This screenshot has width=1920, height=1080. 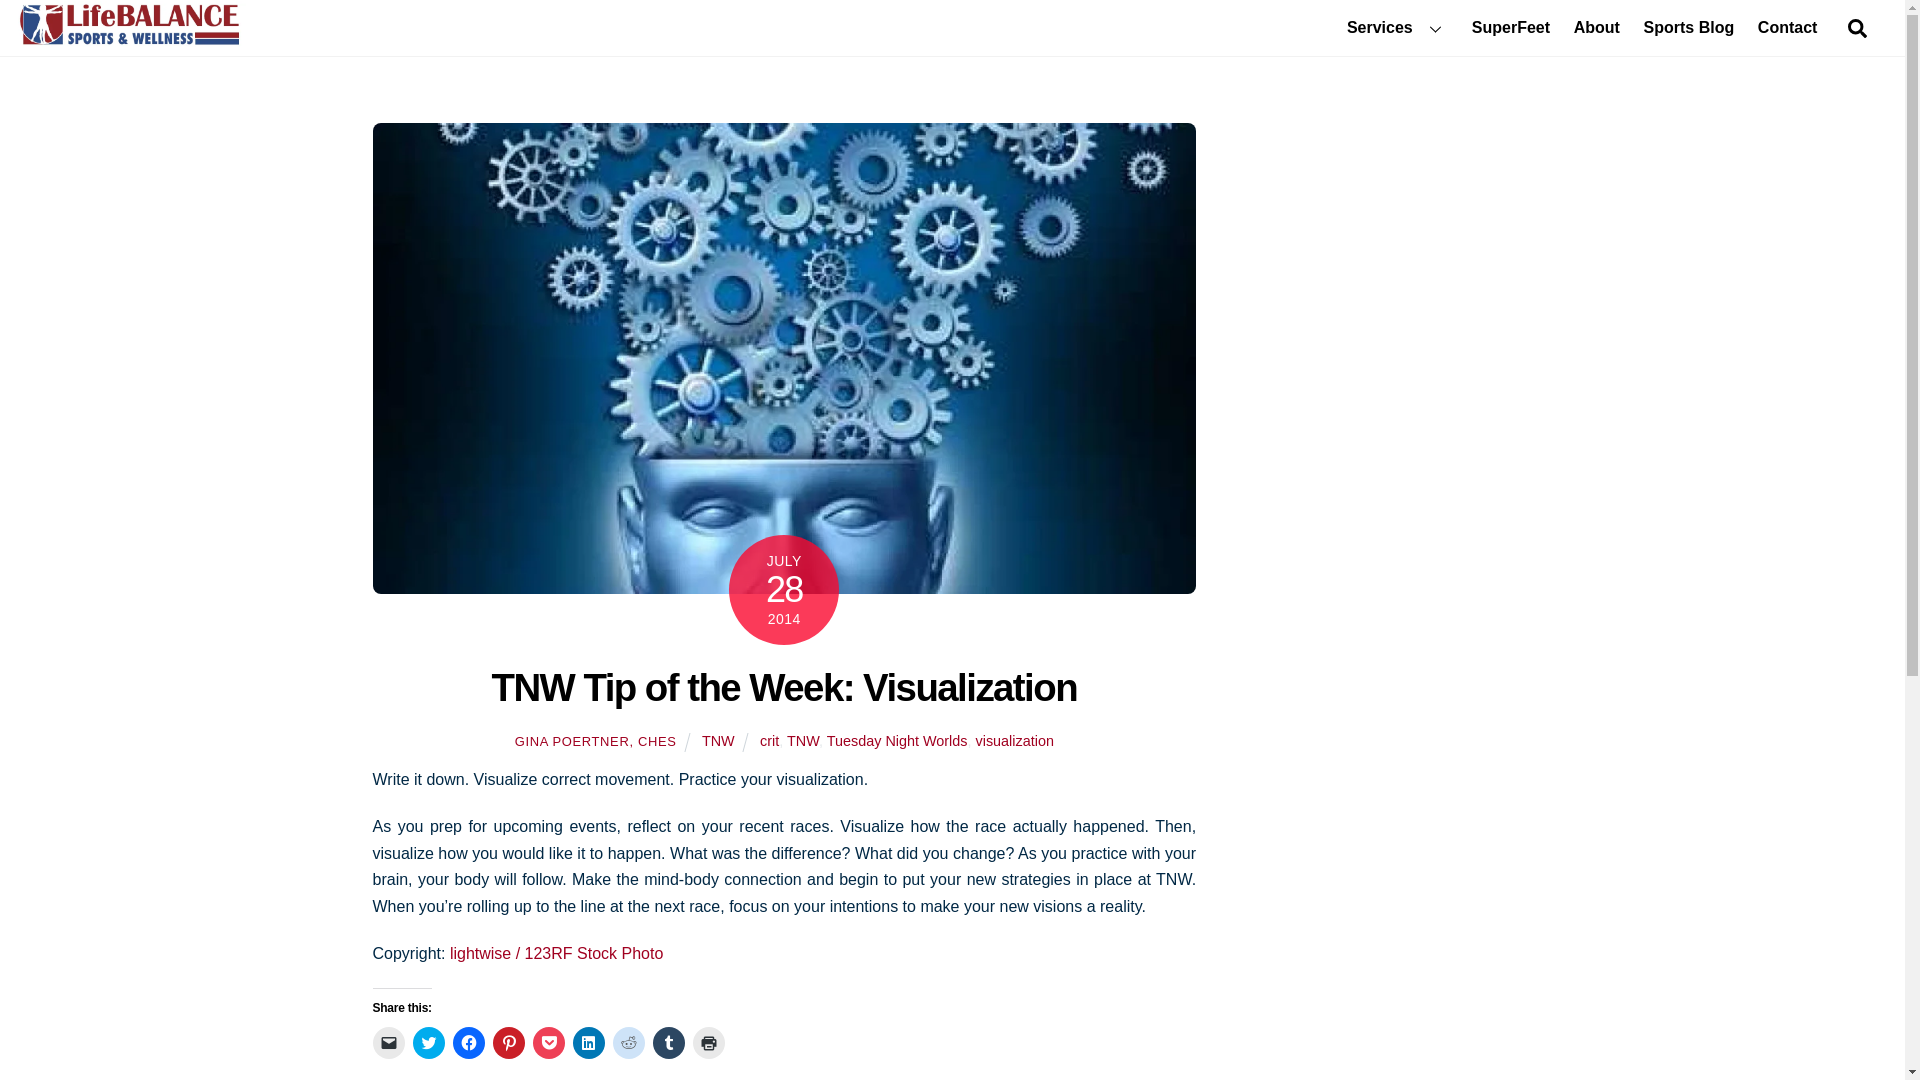 I want to click on Click to share on Pinterest, so click(x=508, y=1043).